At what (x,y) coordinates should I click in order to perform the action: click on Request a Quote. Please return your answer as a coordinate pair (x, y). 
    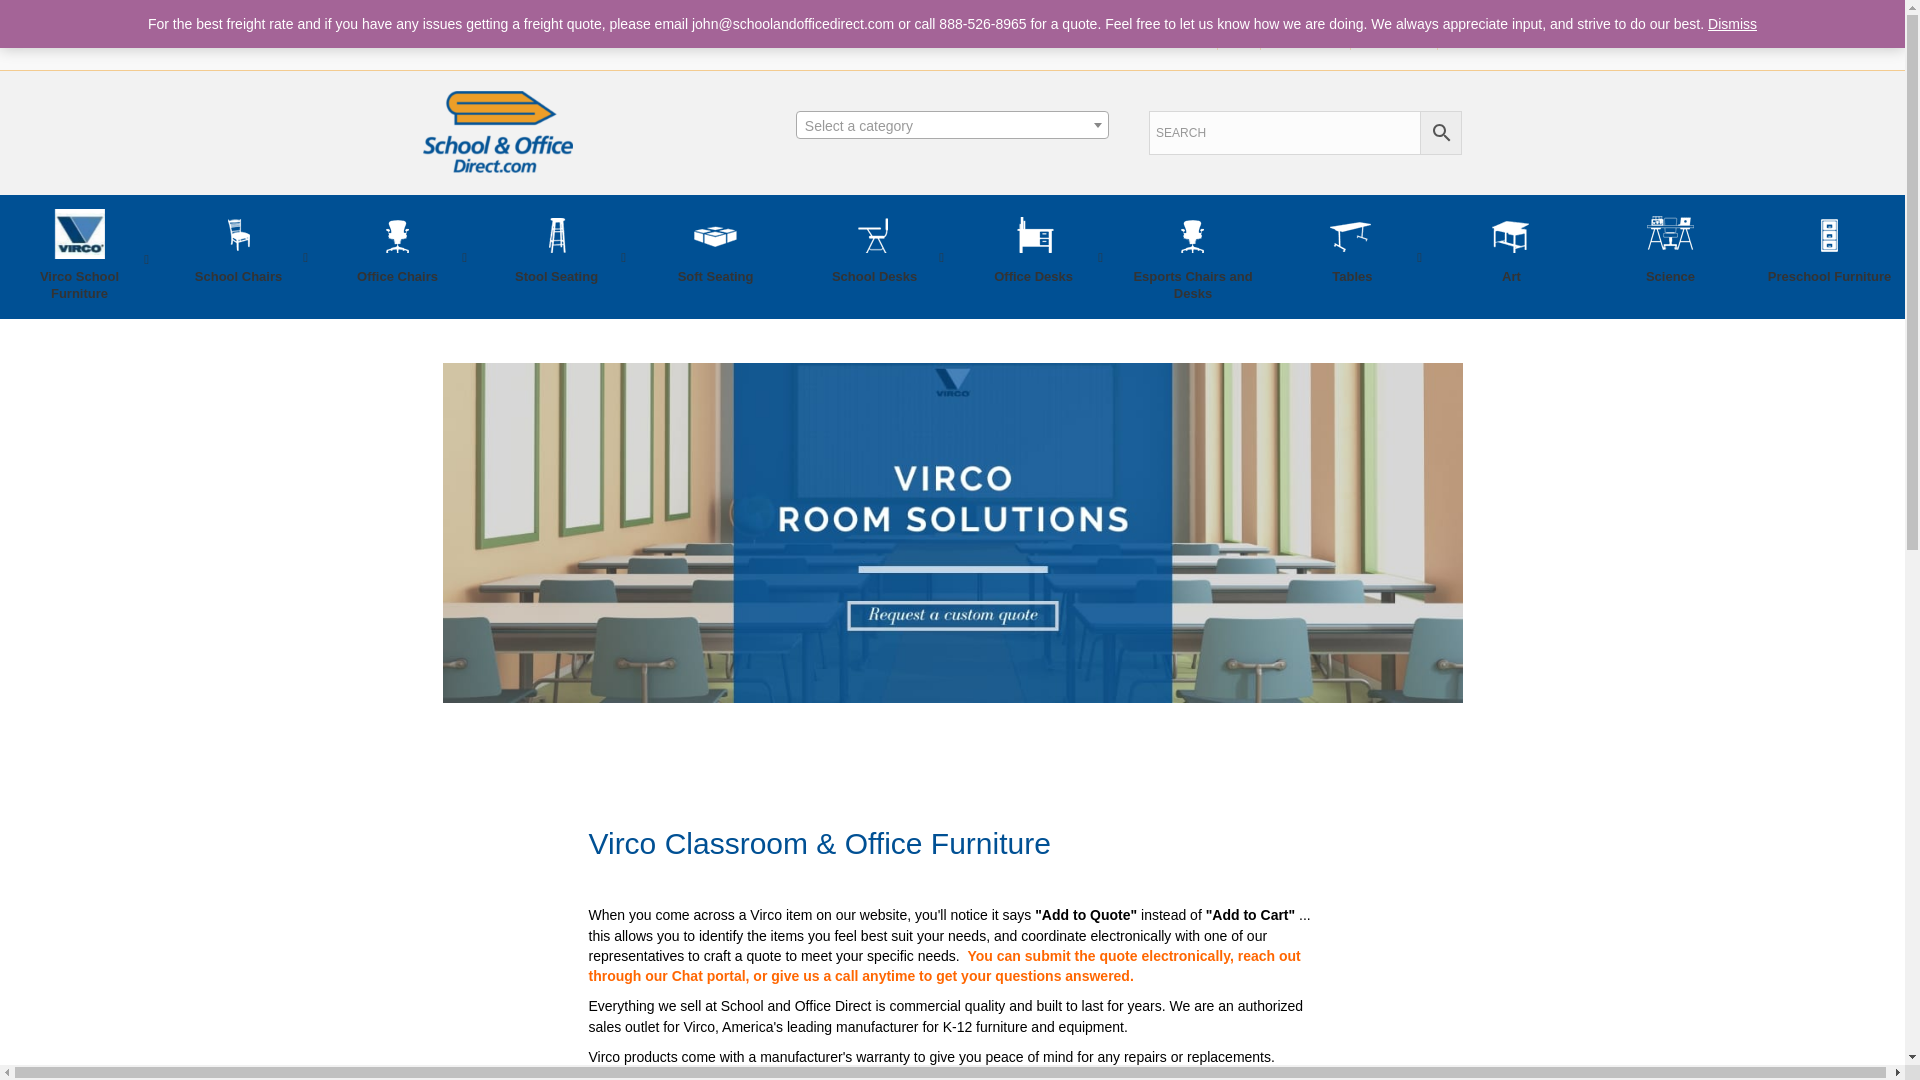
    Looking at the image, I should click on (1156, 29).